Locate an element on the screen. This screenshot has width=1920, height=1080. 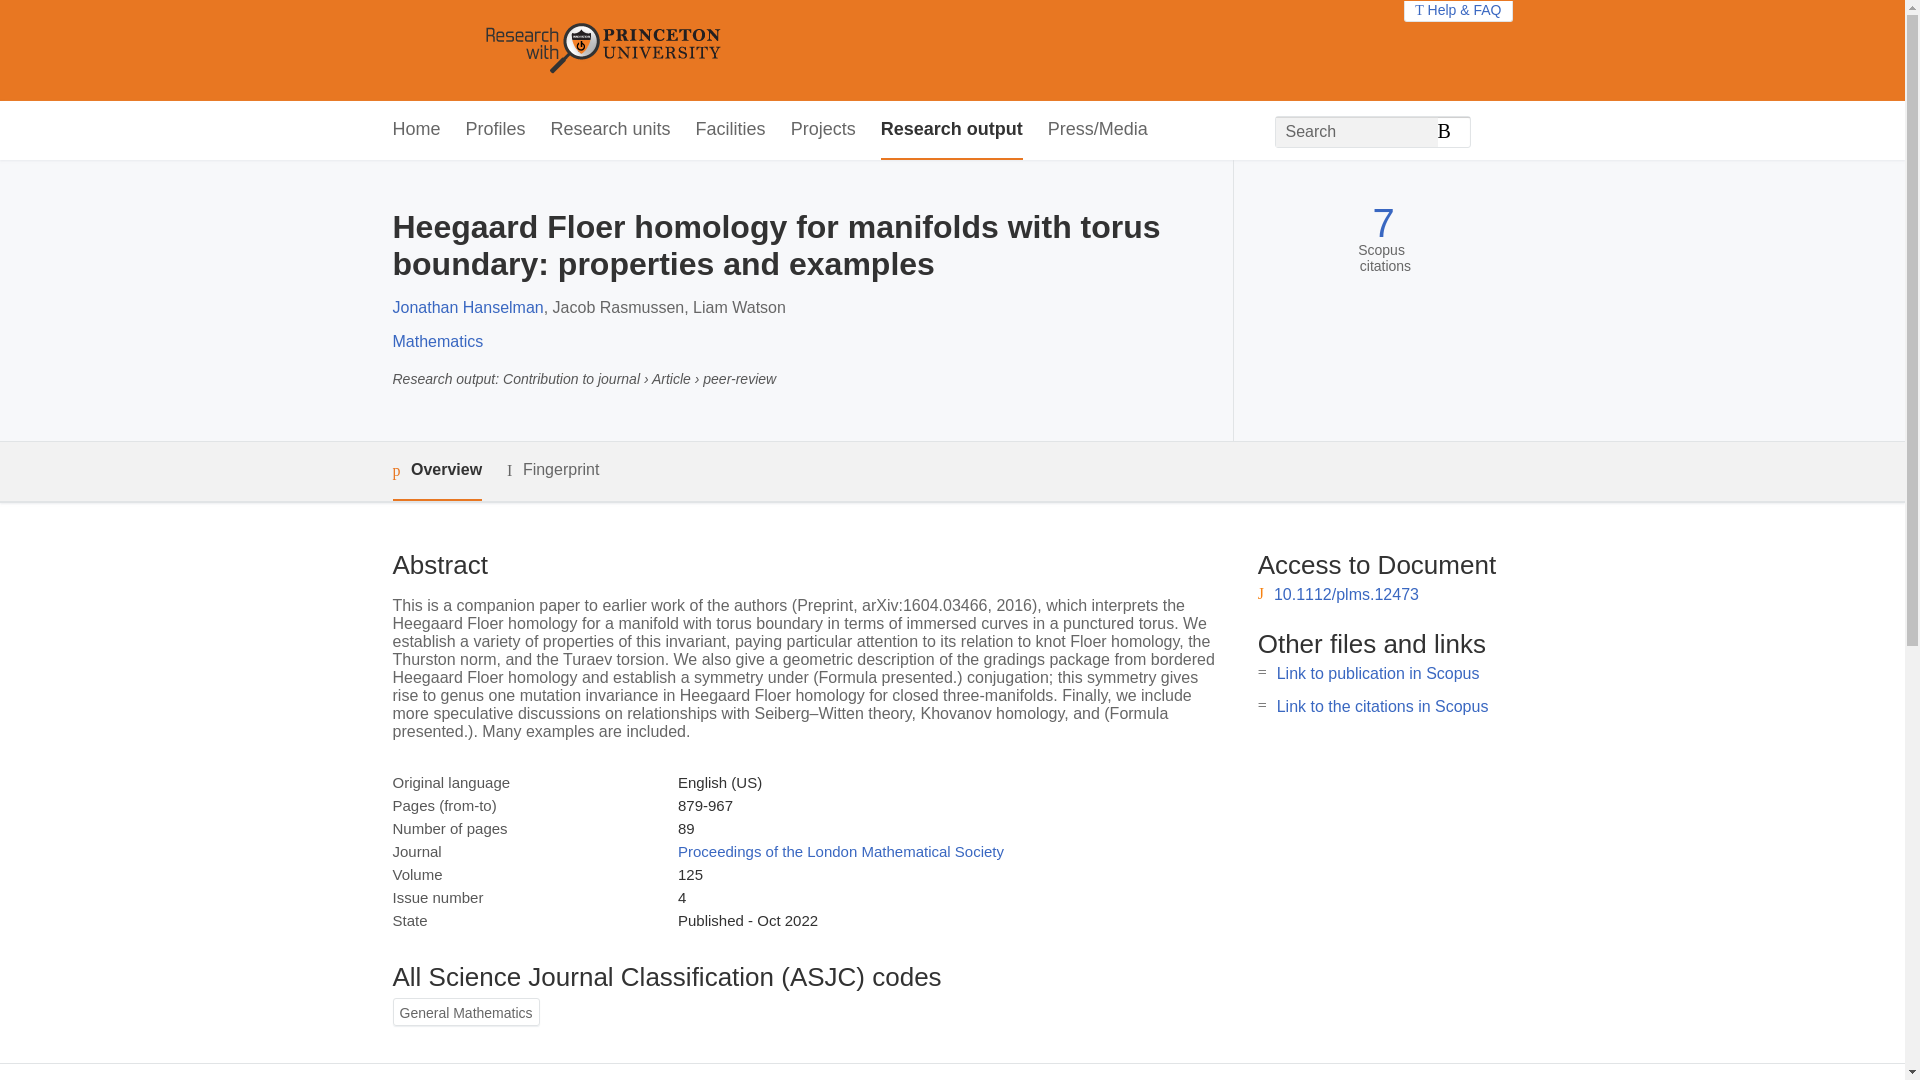
Link to the citations in Scopus is located at coordinates (1382, 706).